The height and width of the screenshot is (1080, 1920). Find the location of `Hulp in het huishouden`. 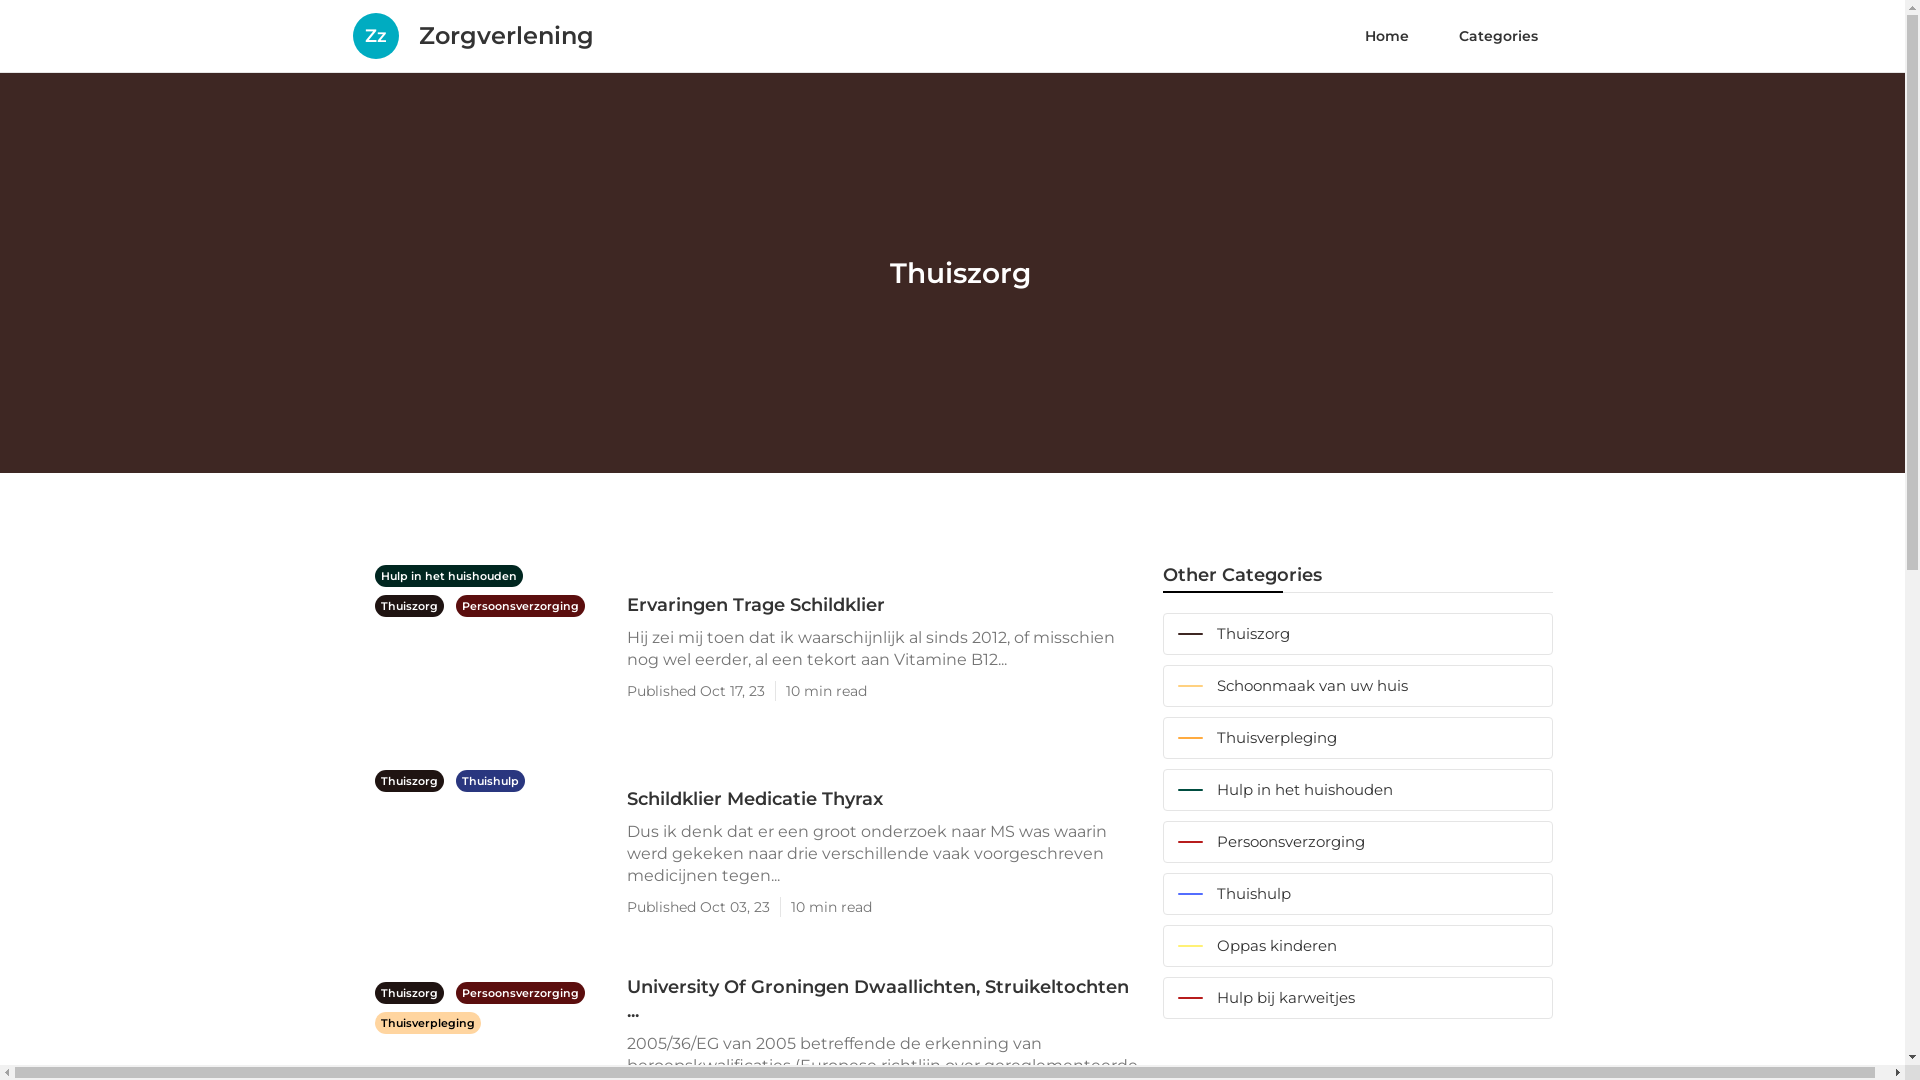

Hulp in het huishouden is located at coordinates (448, 575).